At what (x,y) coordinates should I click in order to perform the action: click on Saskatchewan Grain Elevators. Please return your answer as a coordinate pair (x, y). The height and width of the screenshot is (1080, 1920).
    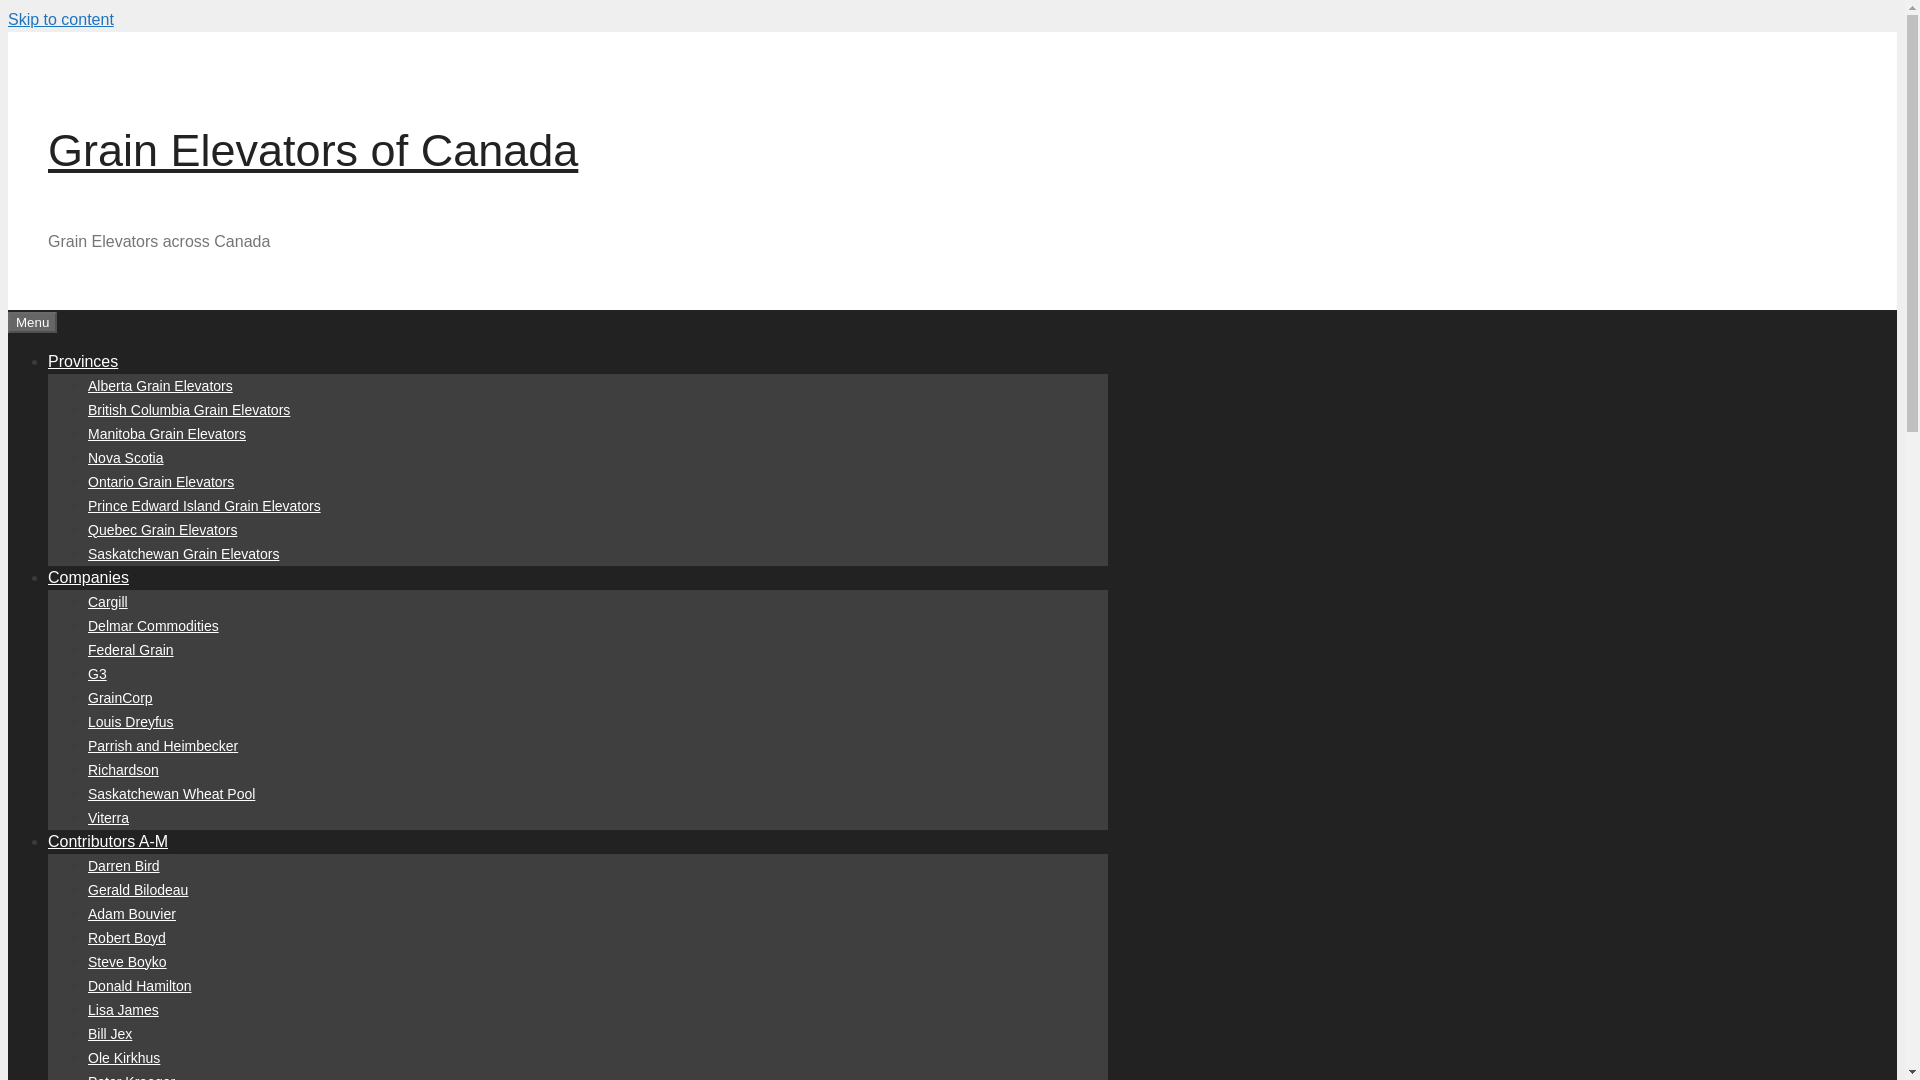
    Looking at the image, I should click on (183, 554).